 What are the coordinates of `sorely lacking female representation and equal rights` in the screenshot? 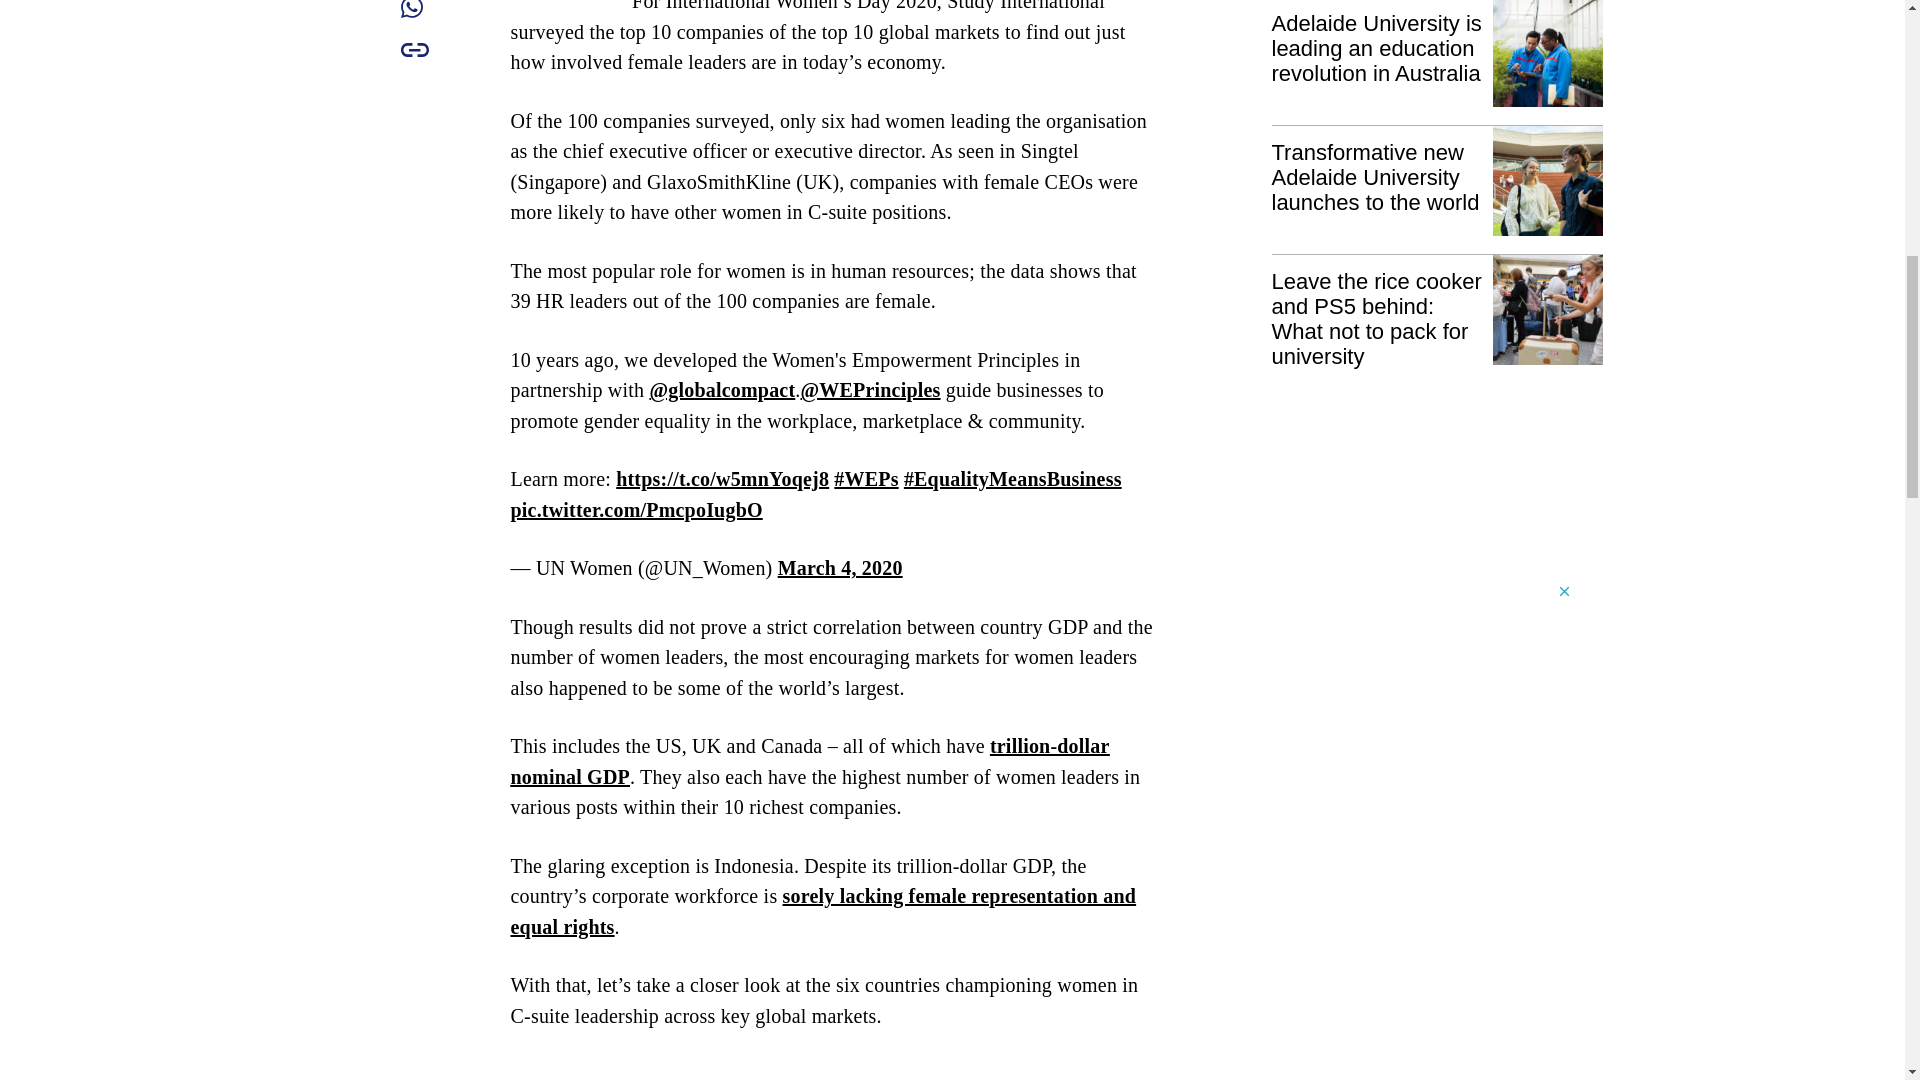 It's located at (823, 911).